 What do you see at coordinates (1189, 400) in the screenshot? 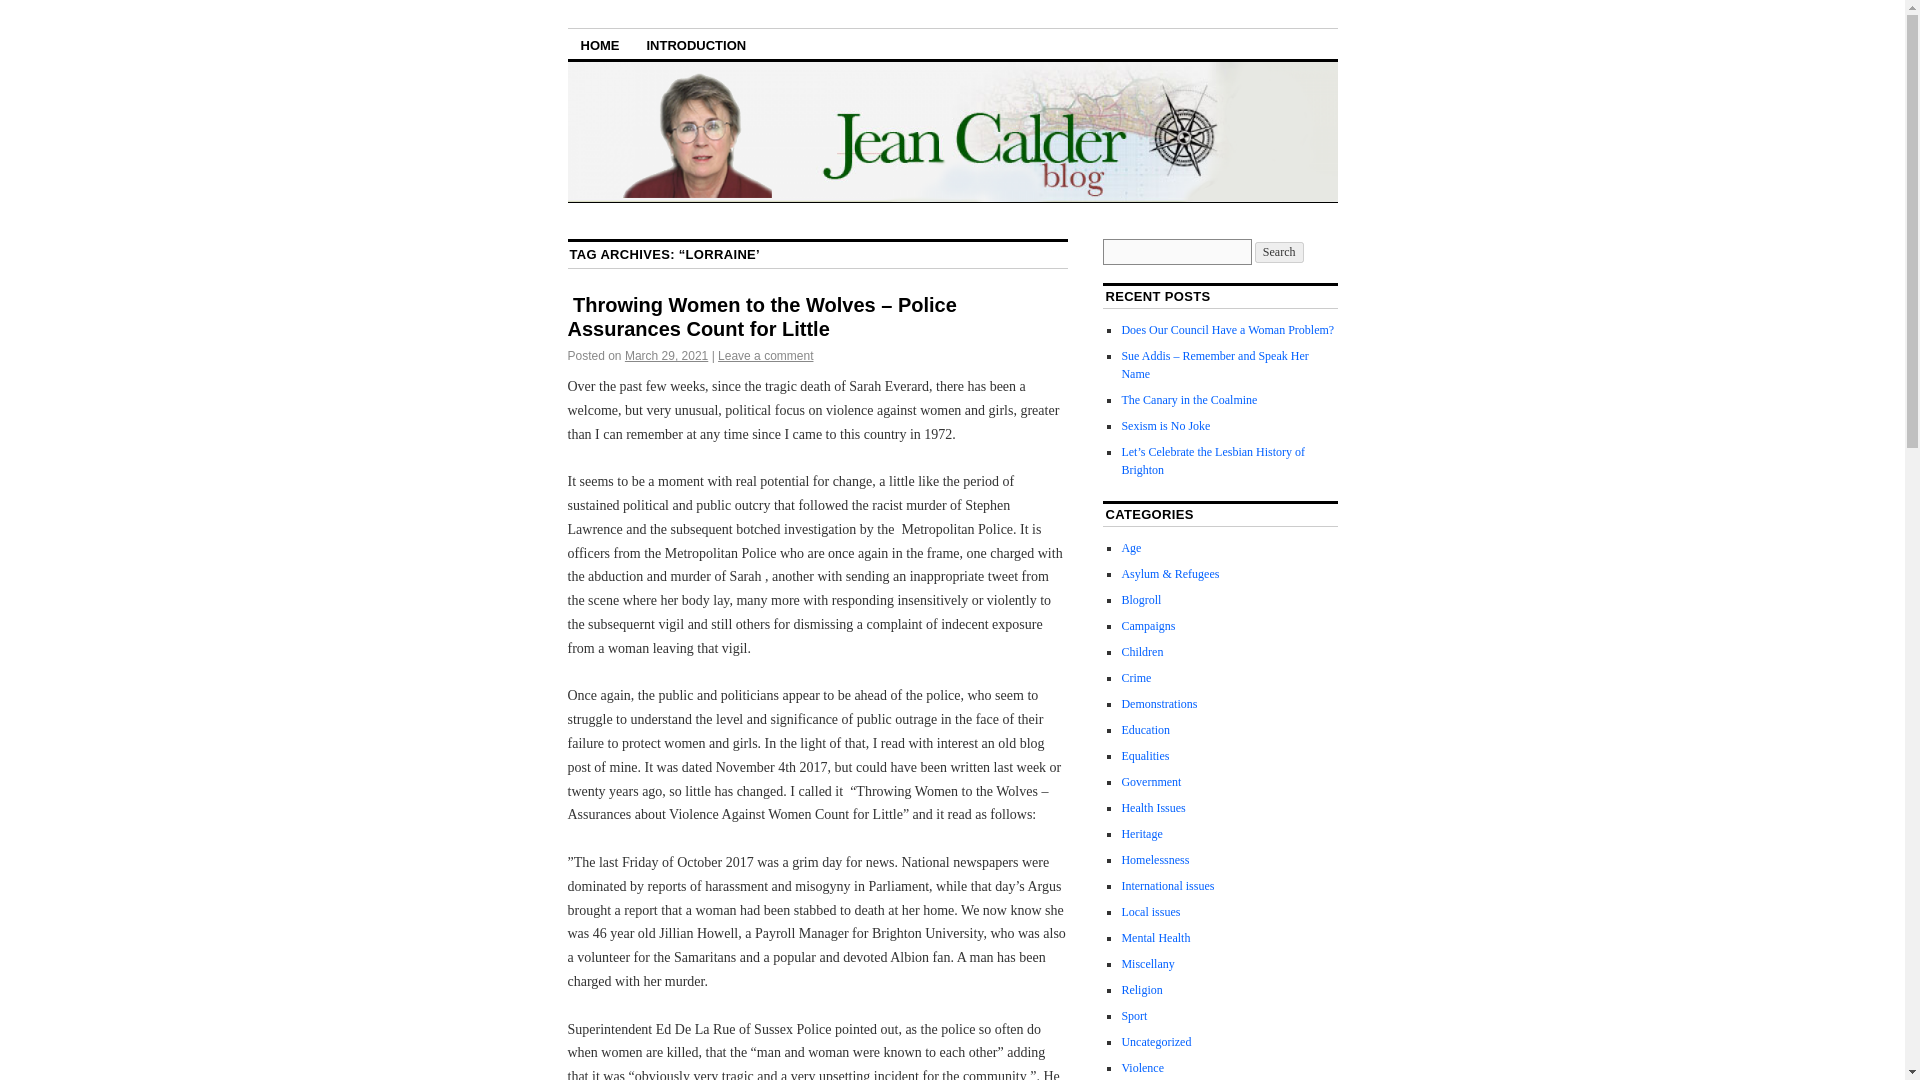
I see `The Canary in the Coalmine` at bounding box center [1189, 400].